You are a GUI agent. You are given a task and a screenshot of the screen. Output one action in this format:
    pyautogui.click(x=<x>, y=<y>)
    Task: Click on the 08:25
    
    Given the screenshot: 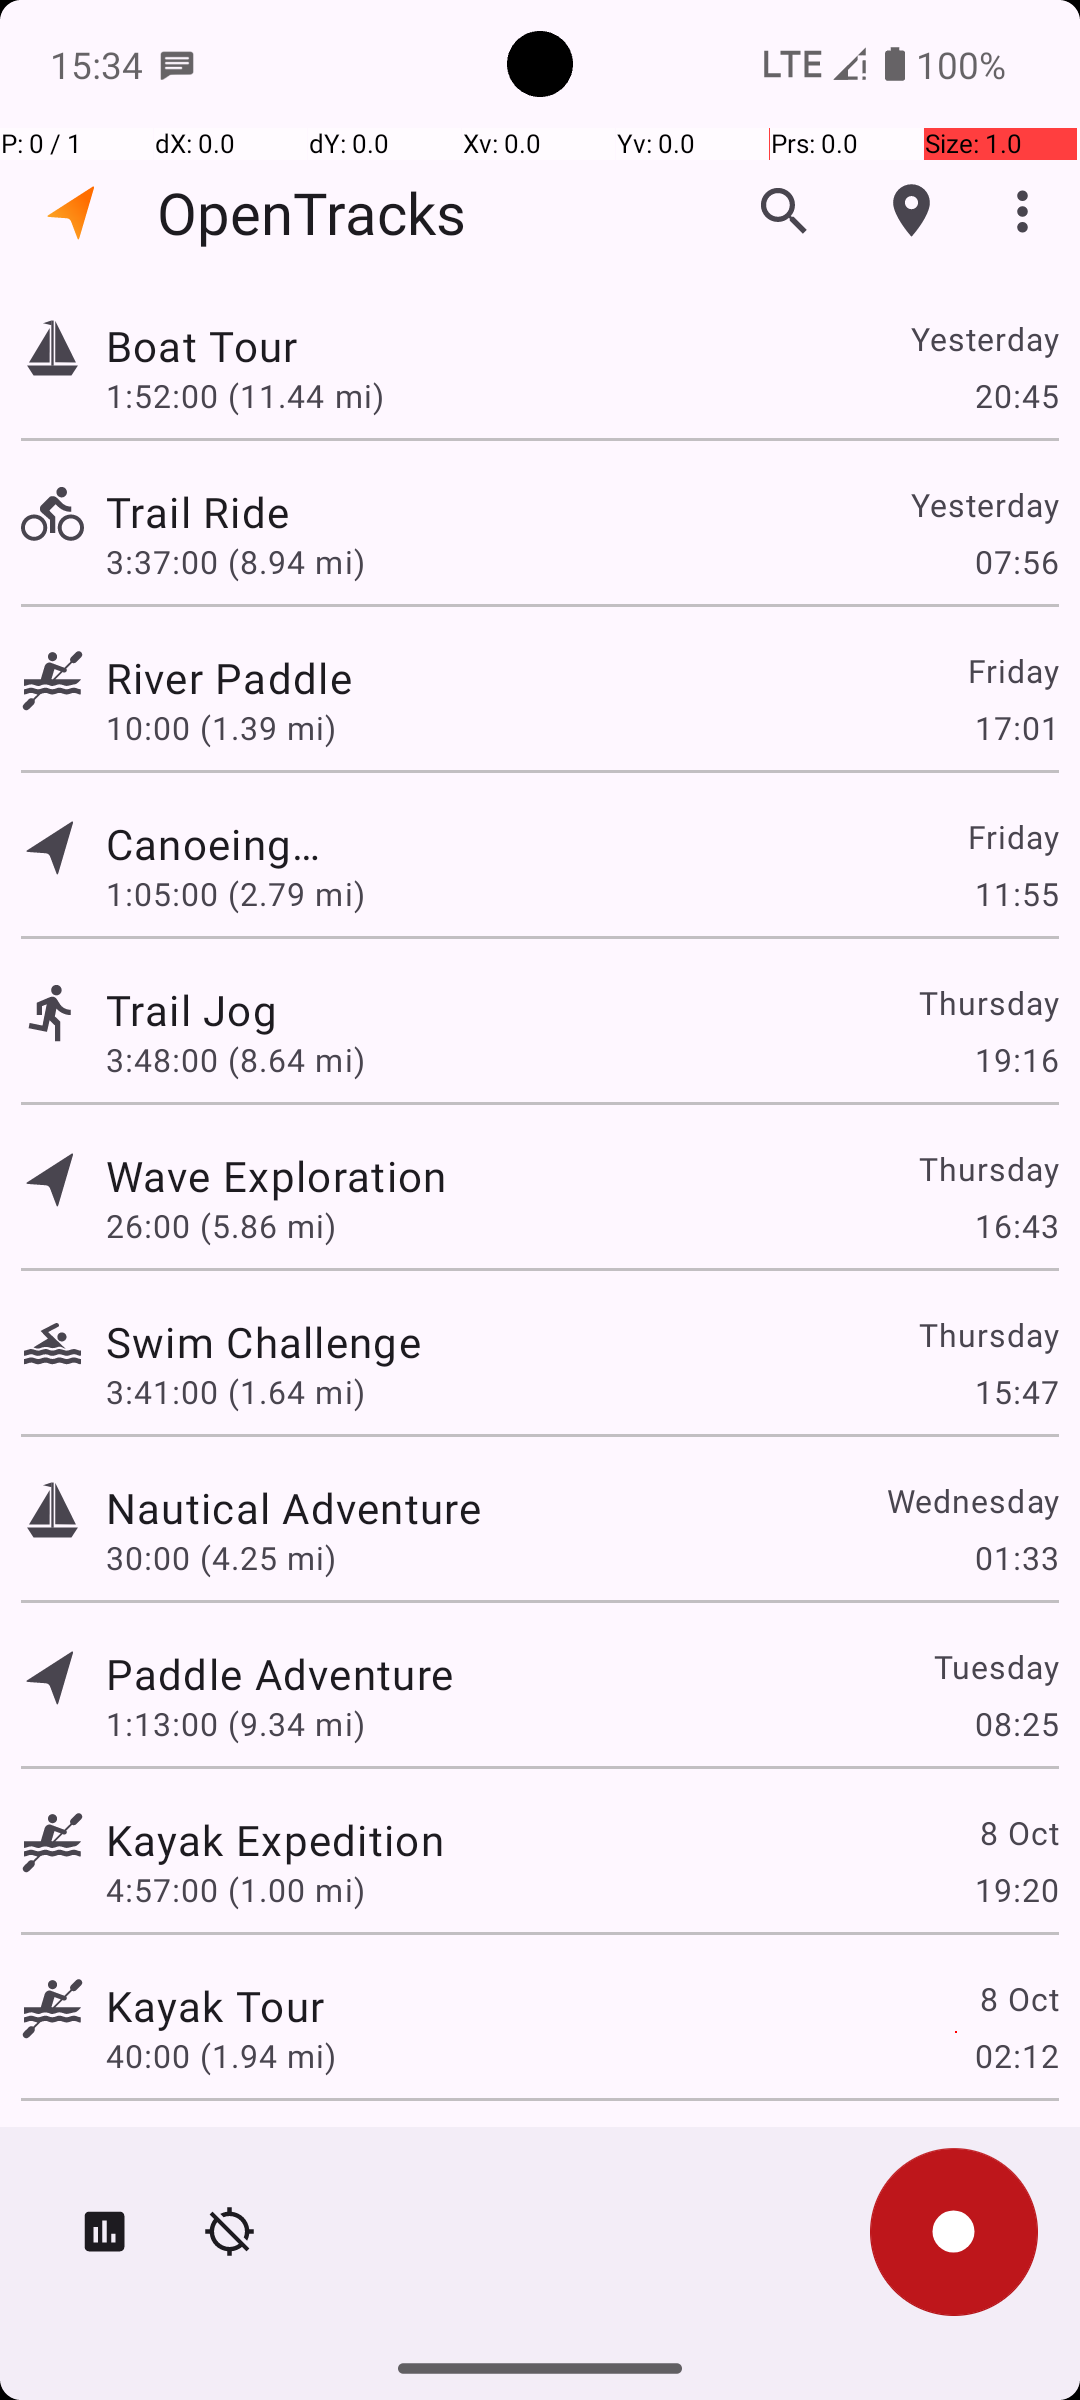 What is the action you would take?
    pyautogui.click(x=1016, y=1723)
    